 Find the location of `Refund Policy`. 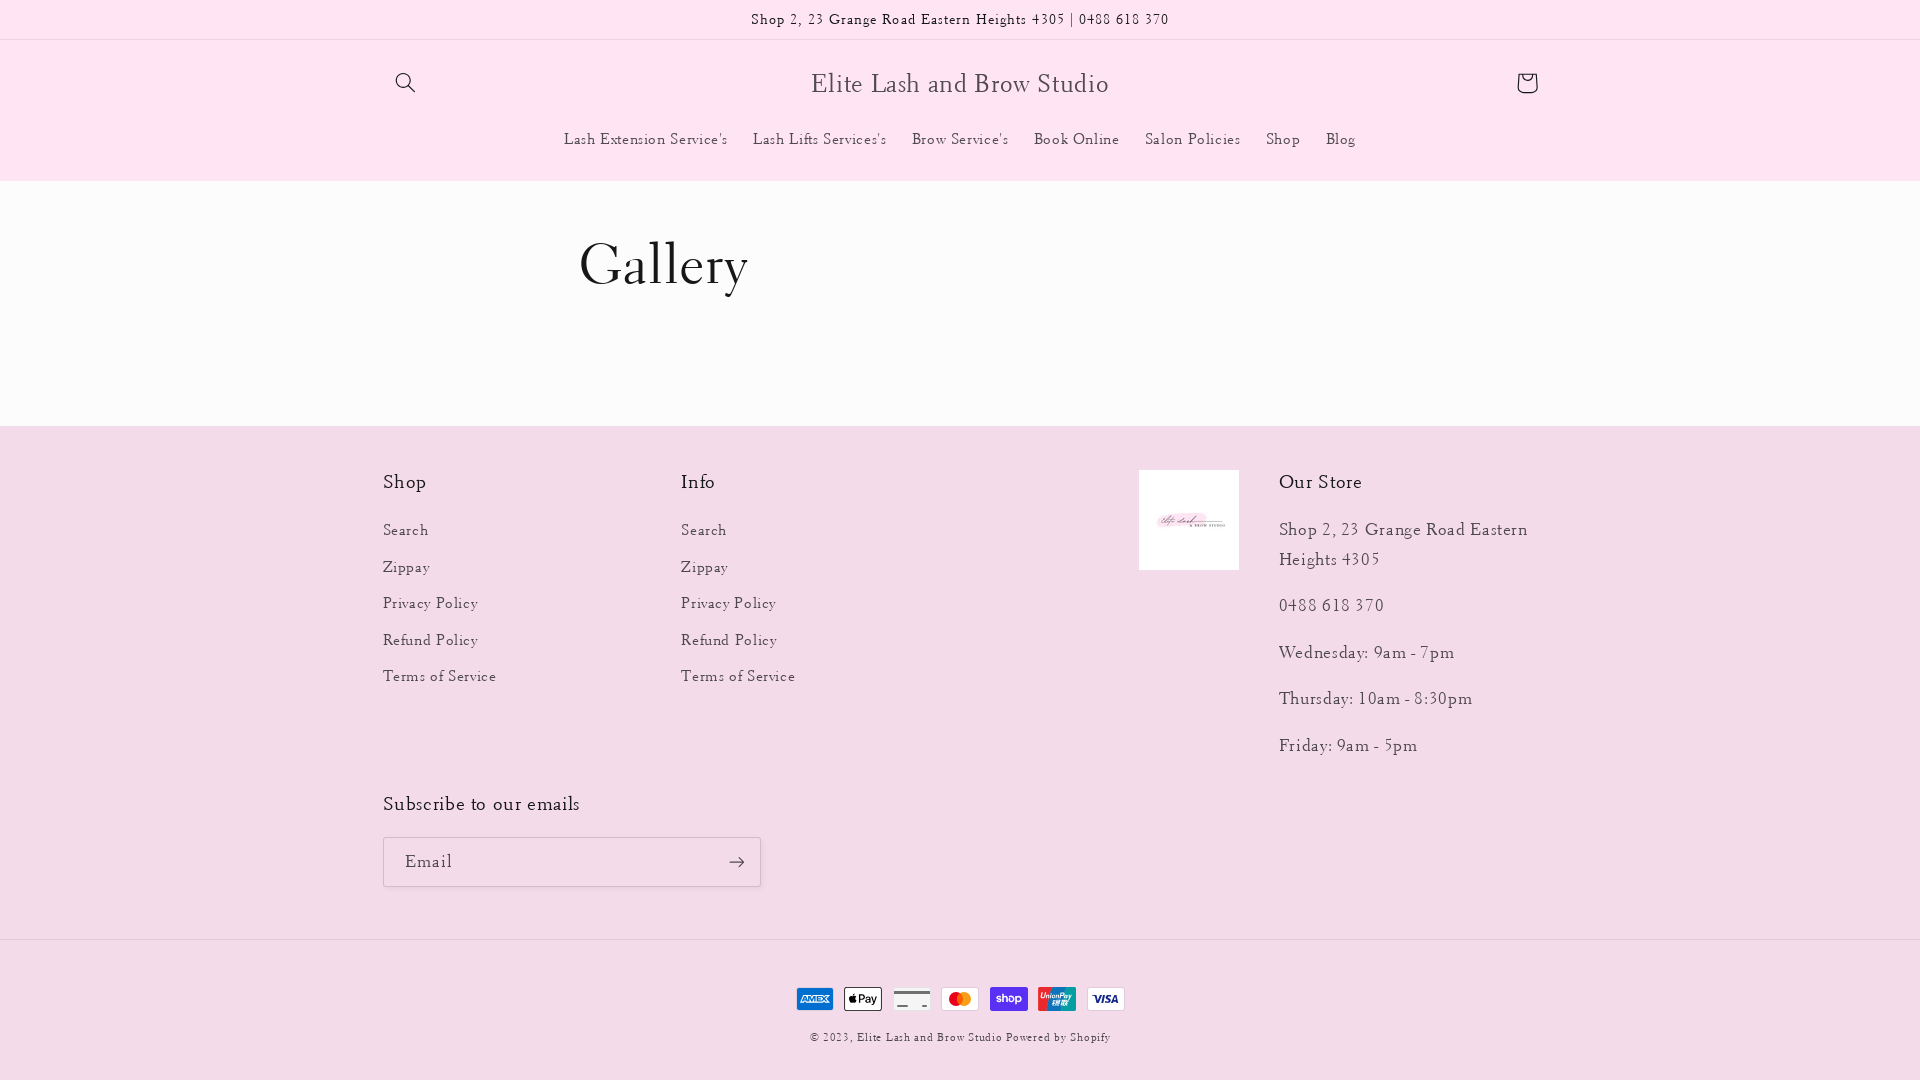

Refund Policy is located at coordinates (728, 640).